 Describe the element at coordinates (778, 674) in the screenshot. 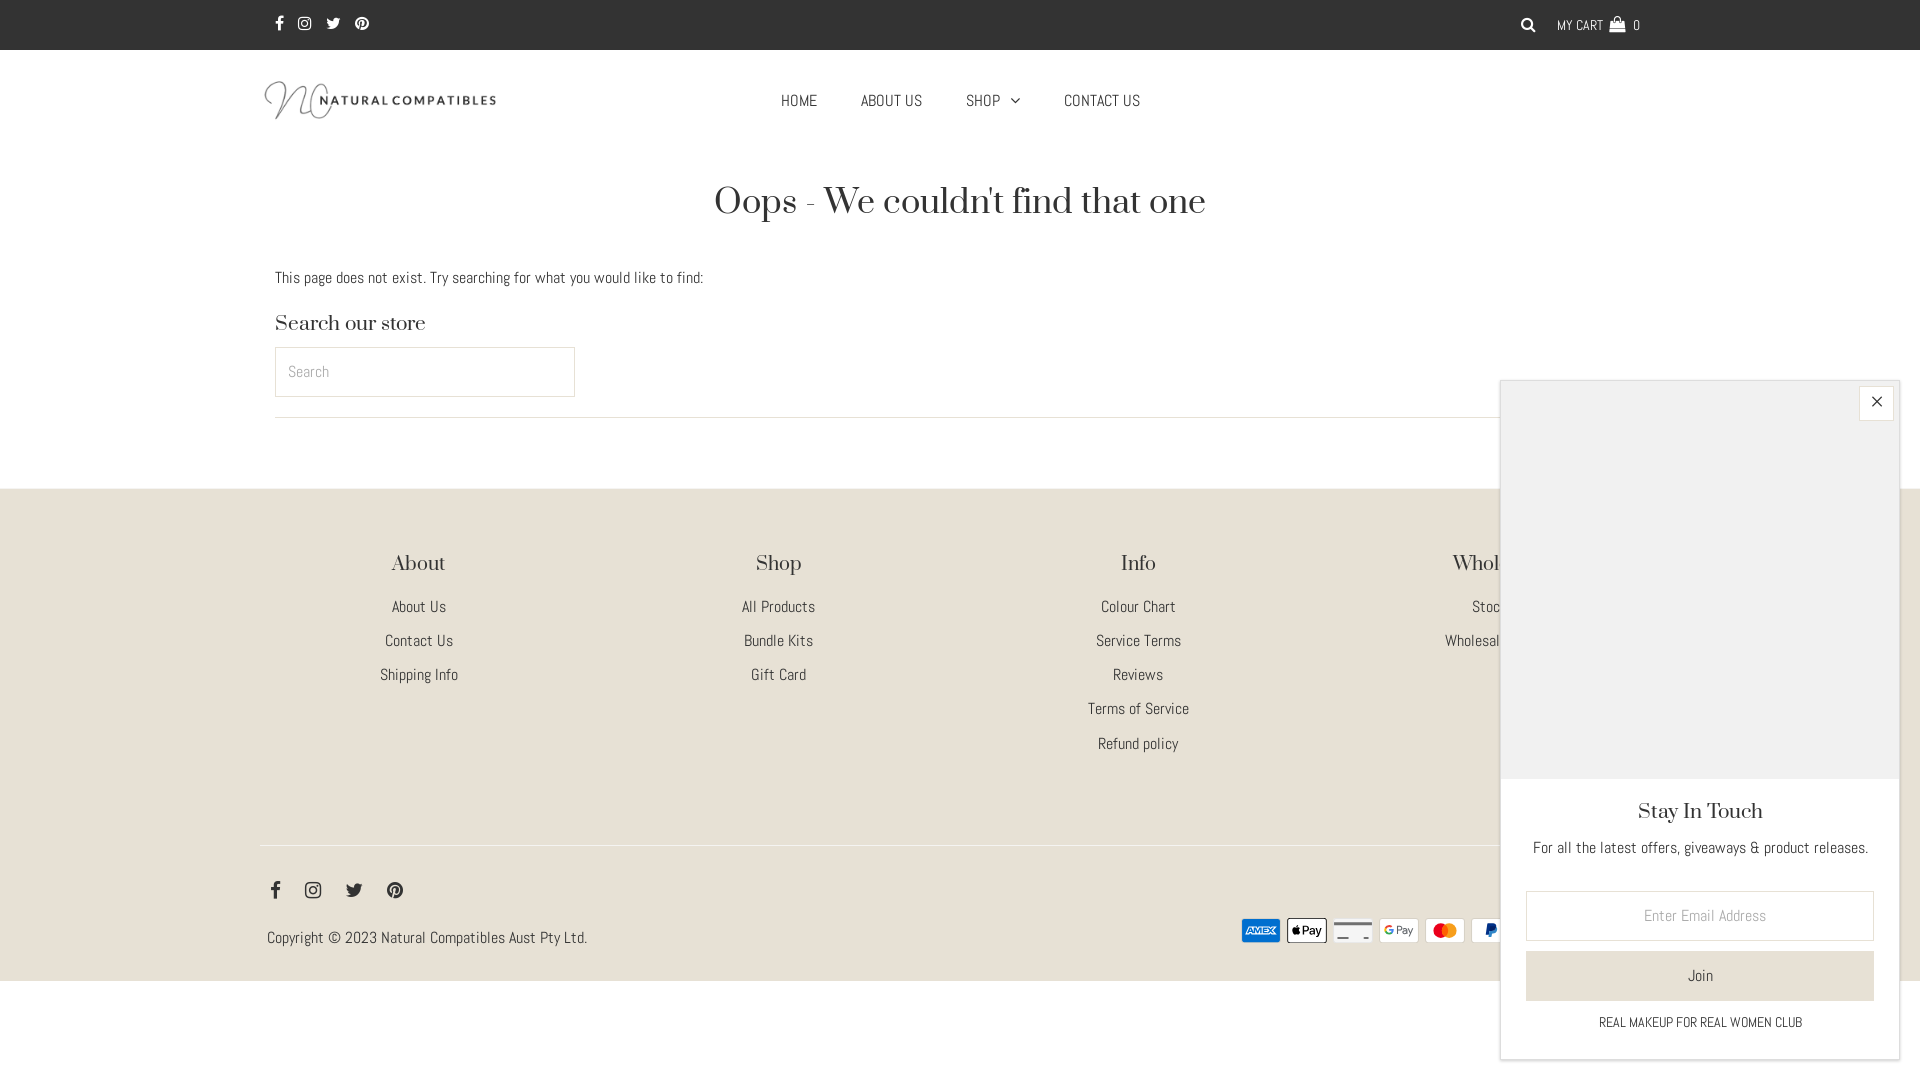

I see `Gift Card` at that location.